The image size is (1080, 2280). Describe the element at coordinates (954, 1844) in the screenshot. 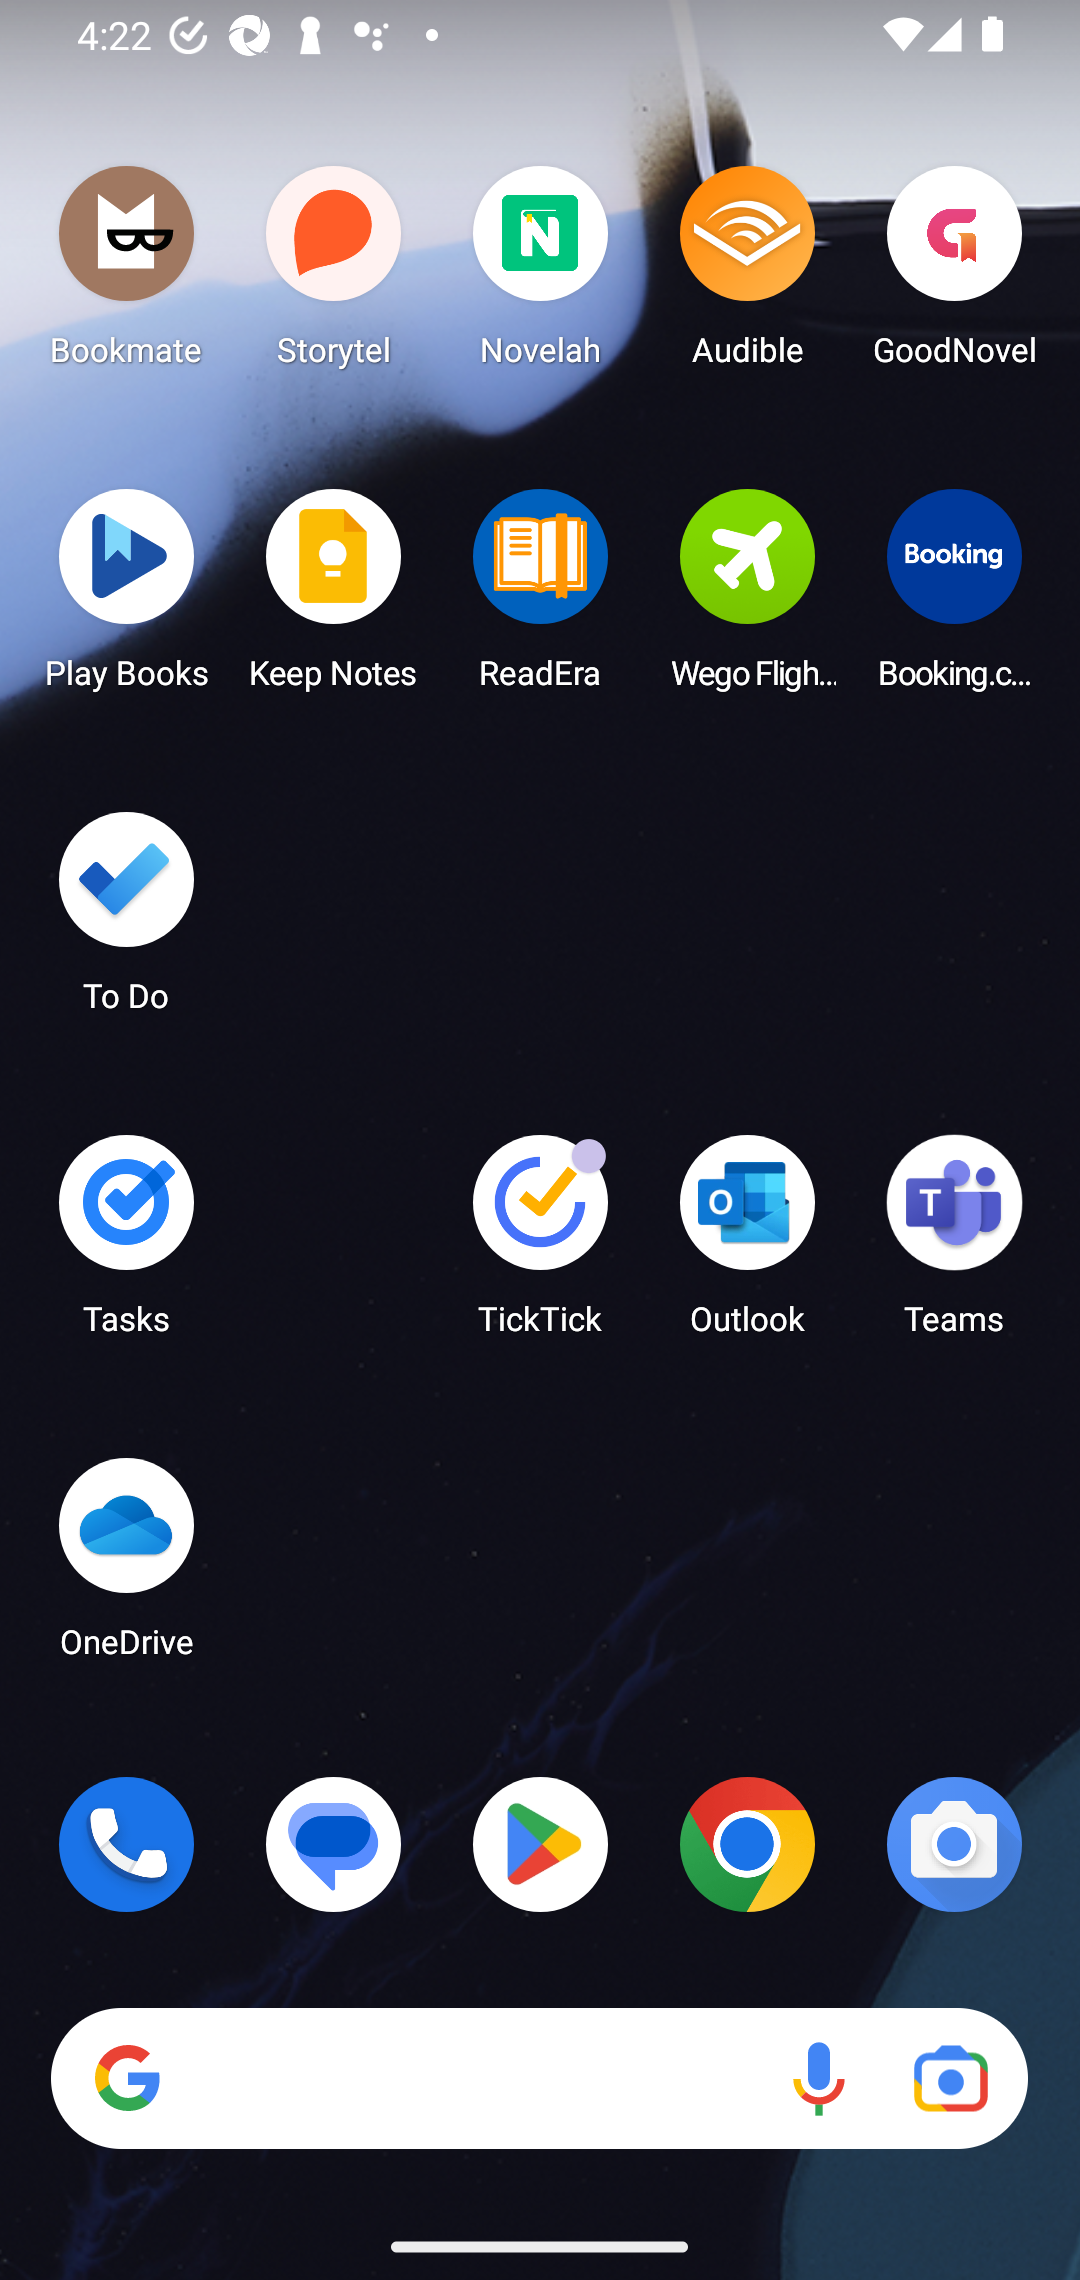

I see `Camera` at that location.